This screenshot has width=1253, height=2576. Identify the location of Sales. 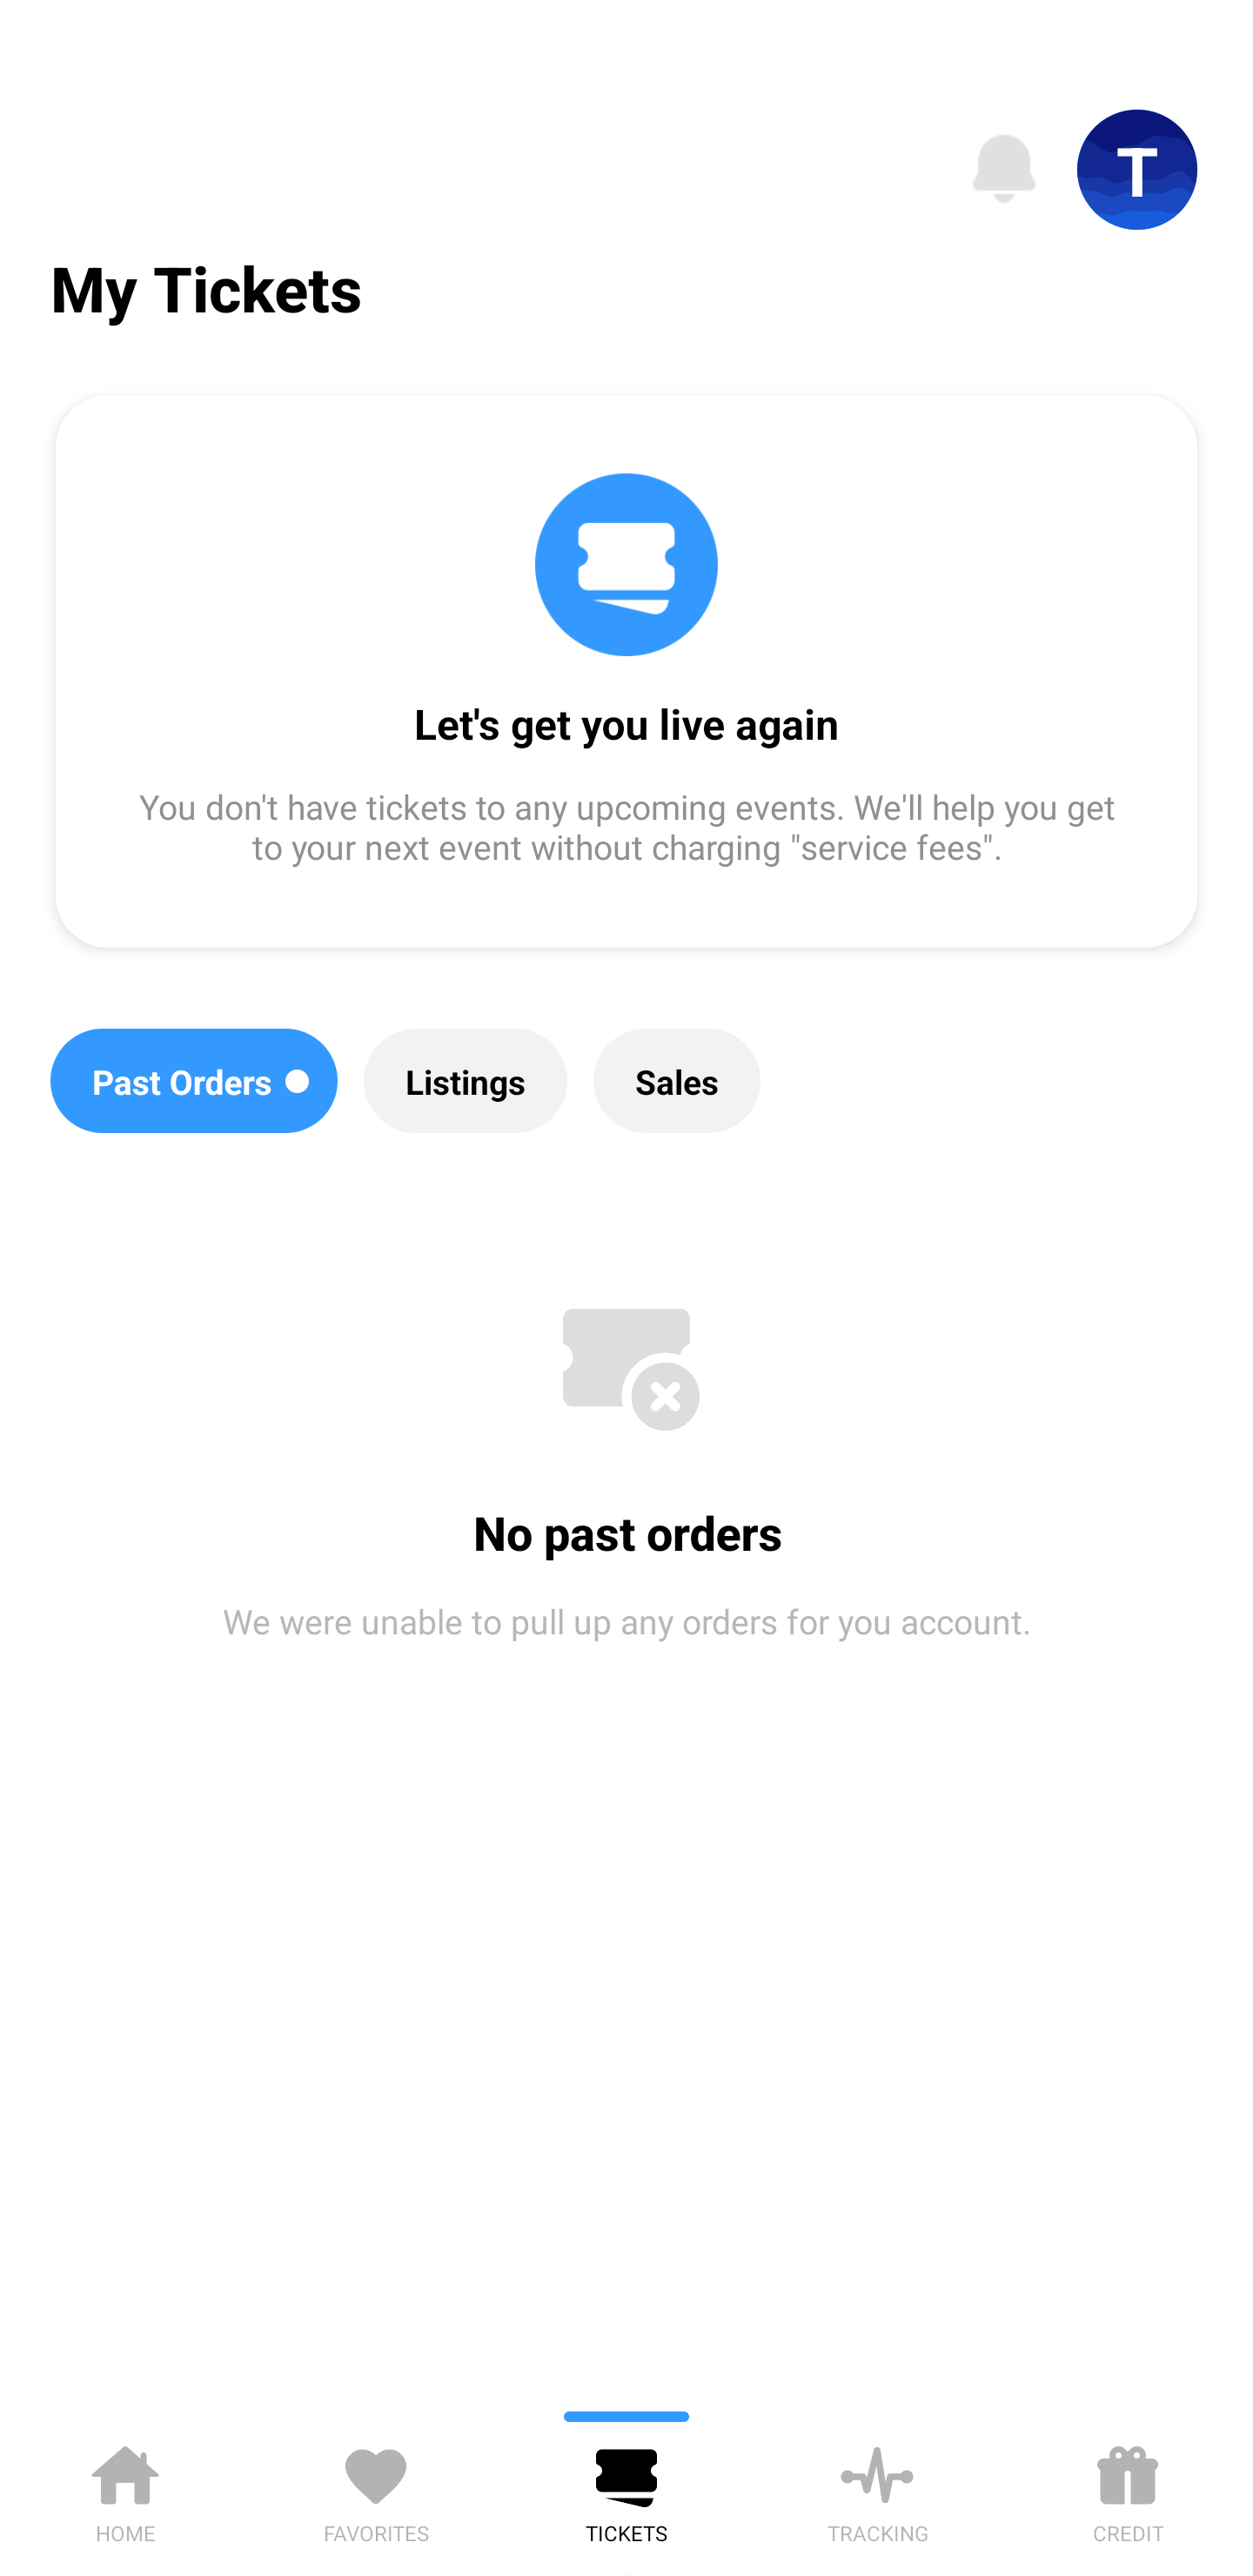
(677, 1081).